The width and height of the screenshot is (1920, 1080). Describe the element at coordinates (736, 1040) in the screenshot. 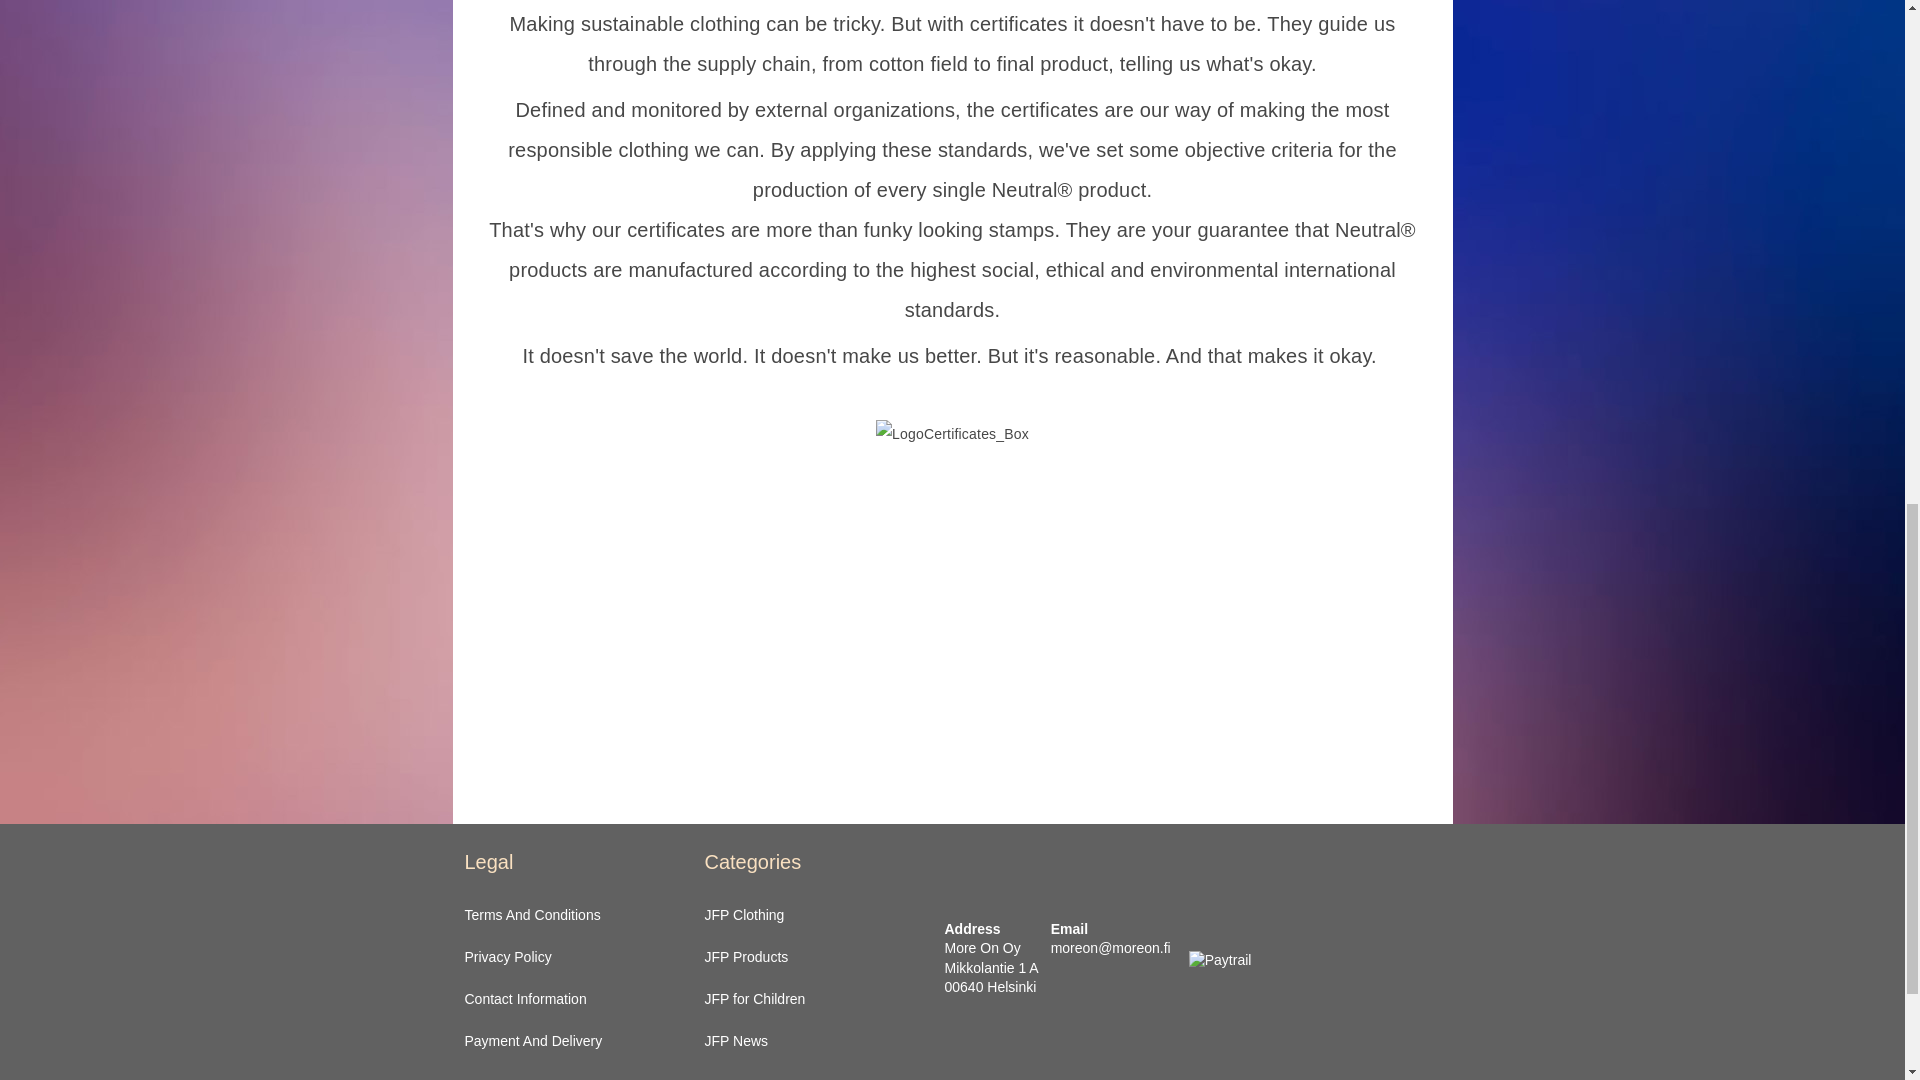

I see `JFP News` at that location.